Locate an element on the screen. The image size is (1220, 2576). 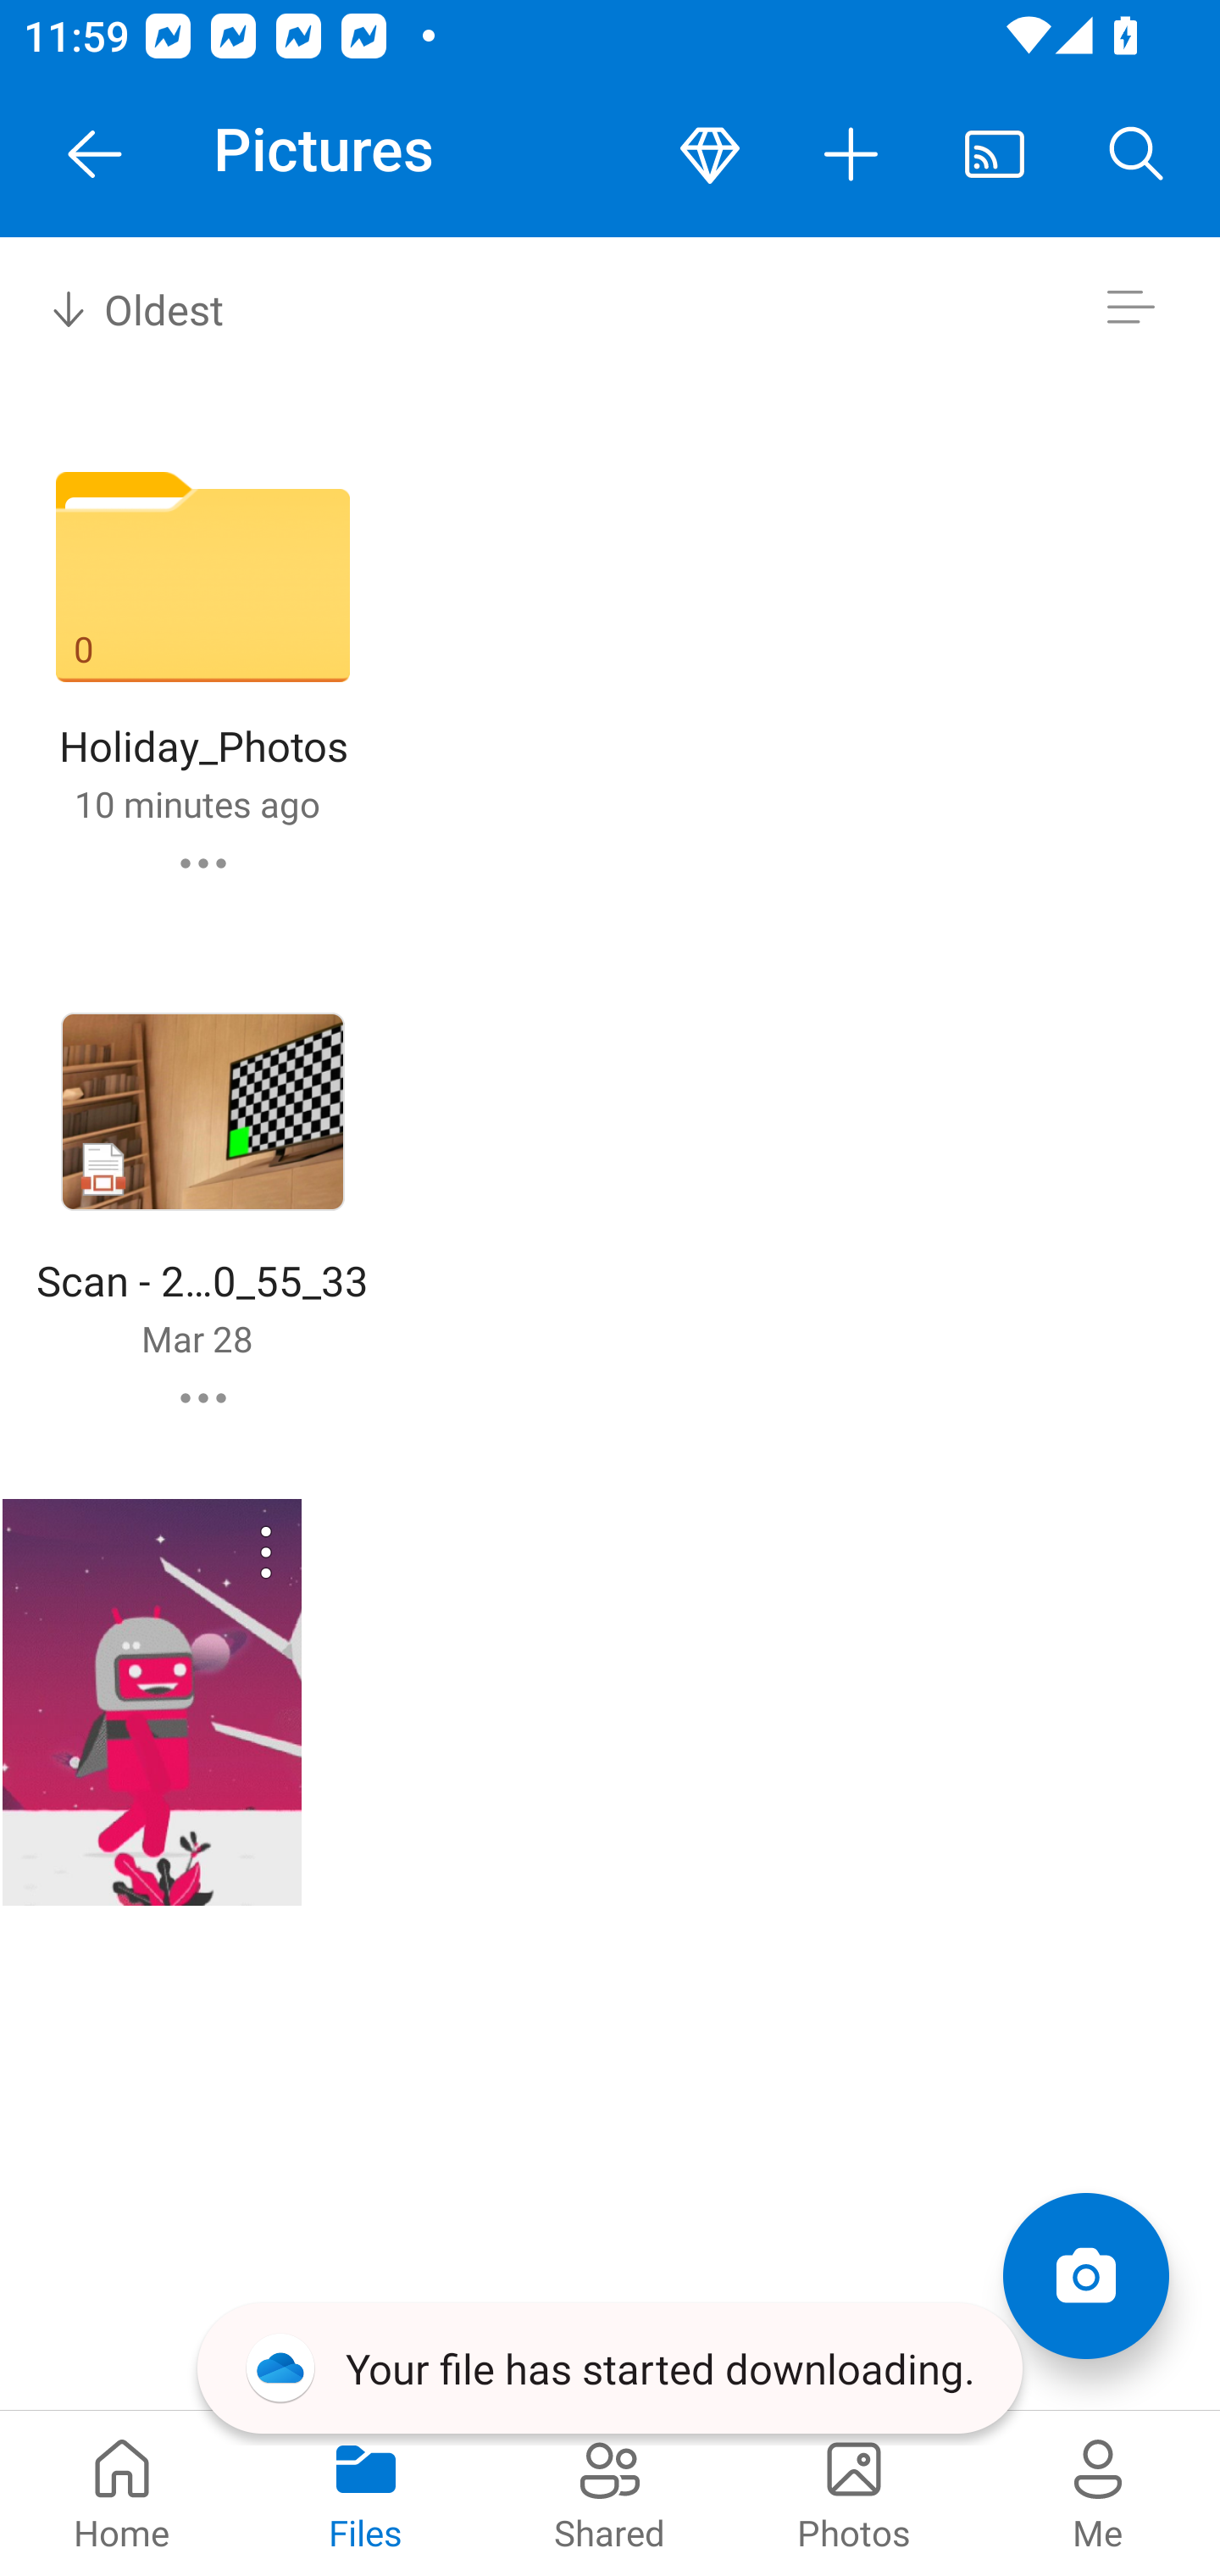
10 minutes ago is located at coordinates (197, 803).